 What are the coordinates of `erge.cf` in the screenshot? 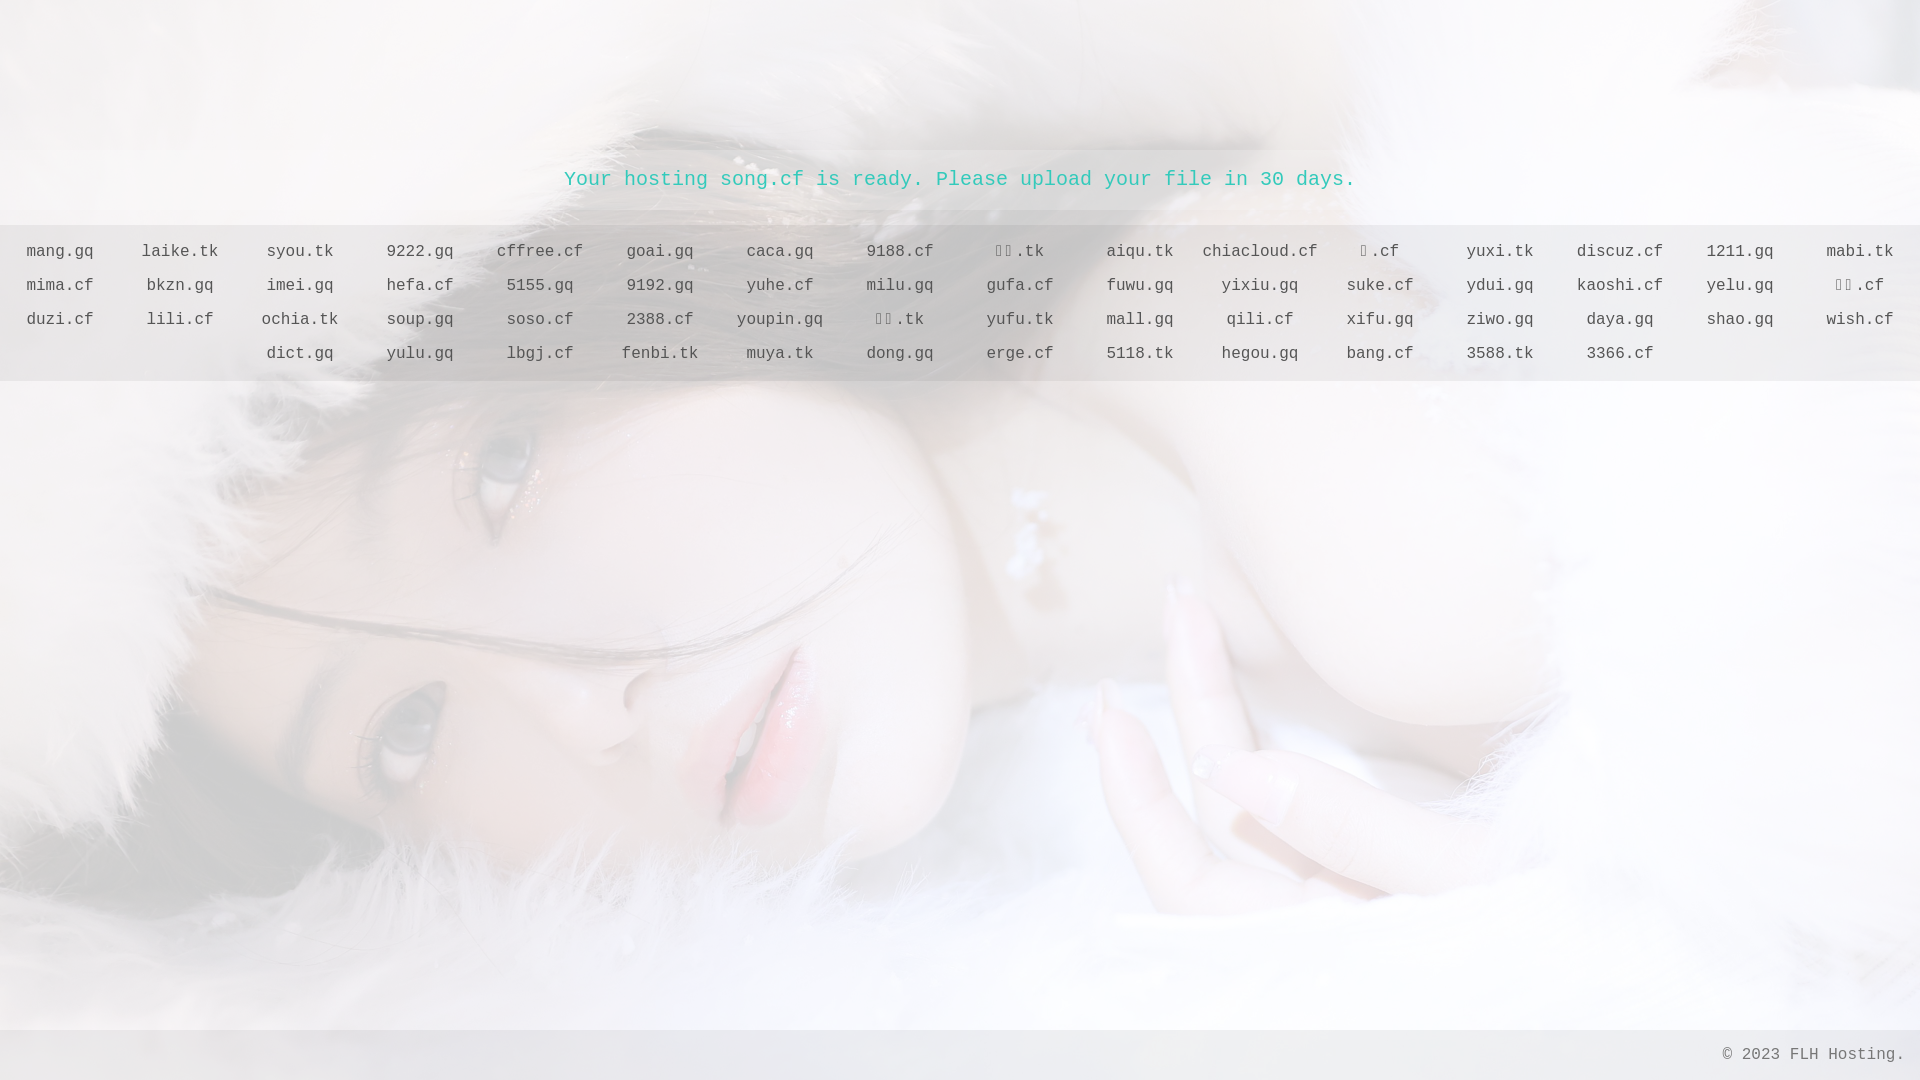 It's located at (1020, 354).